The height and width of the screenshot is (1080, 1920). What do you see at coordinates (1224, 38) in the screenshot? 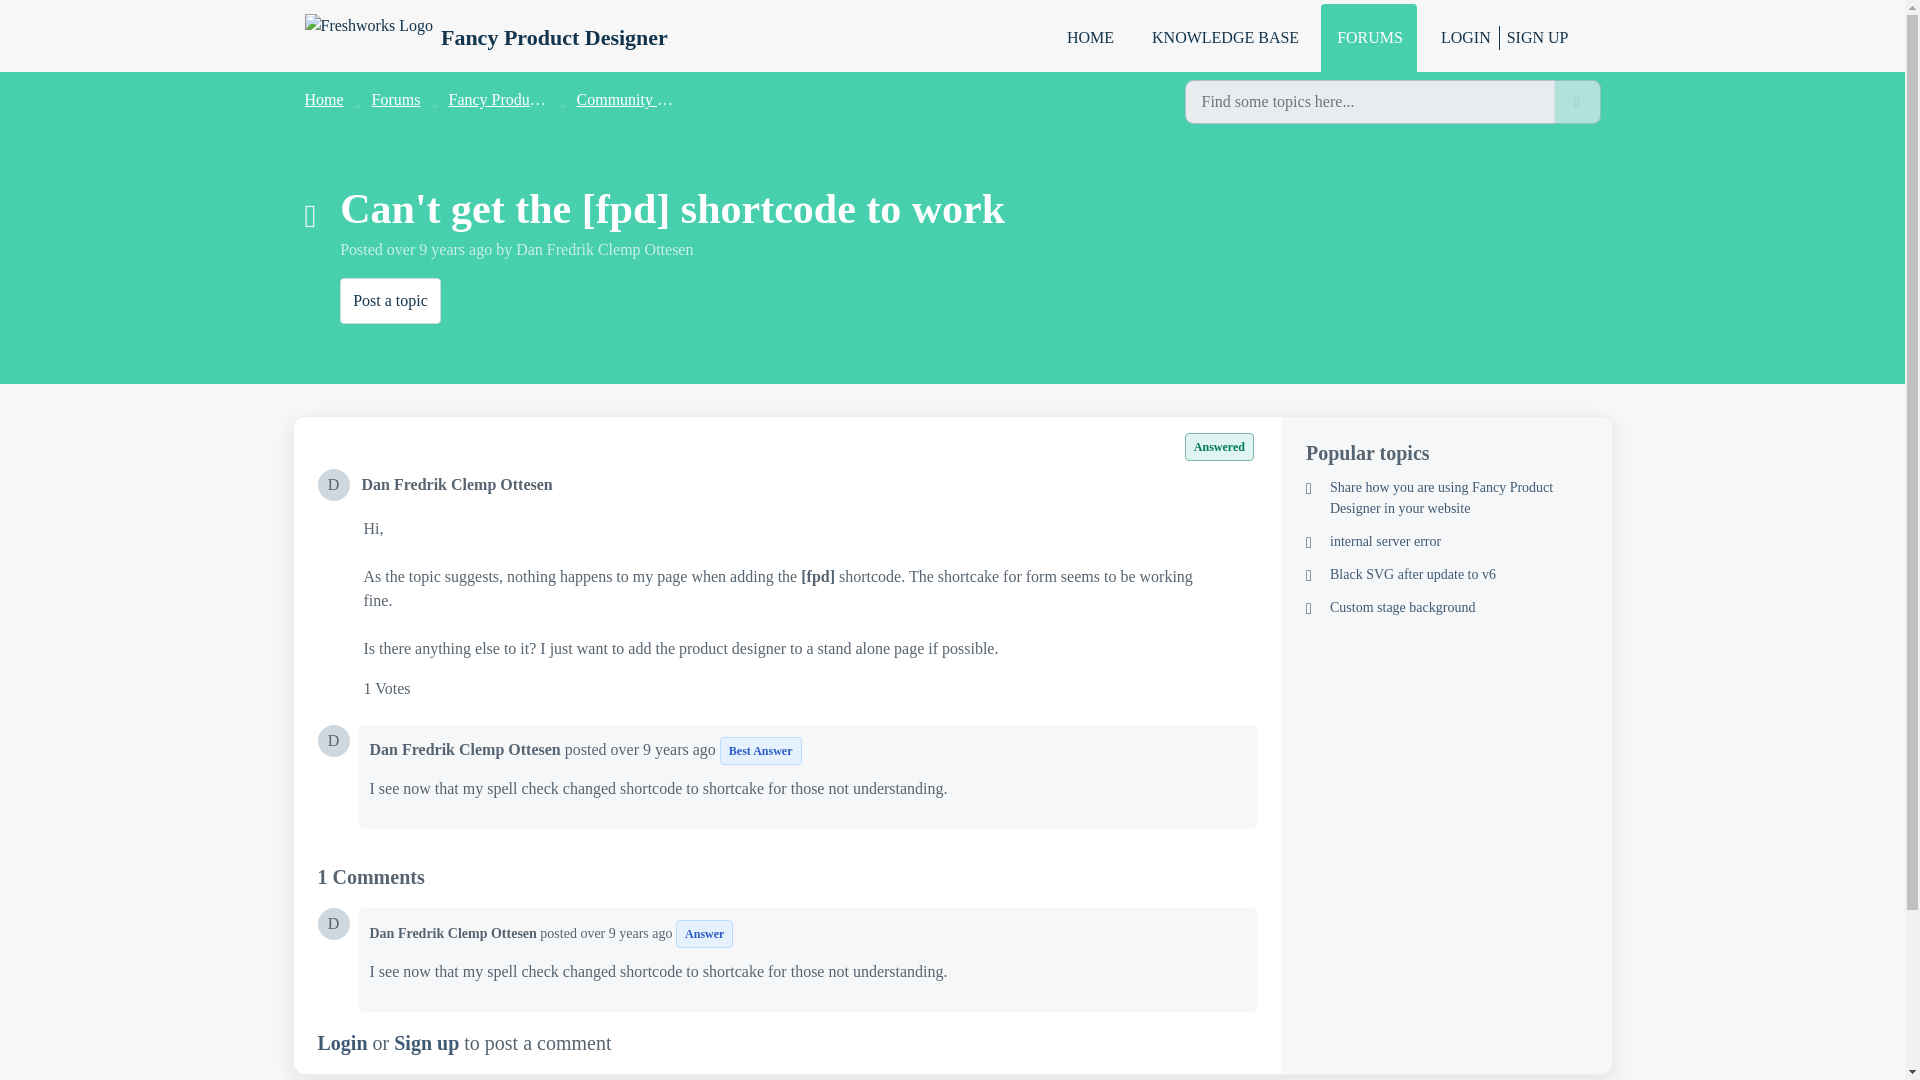
I see `KNOWLEDGE BASE` at bounding box center [1224, 38].